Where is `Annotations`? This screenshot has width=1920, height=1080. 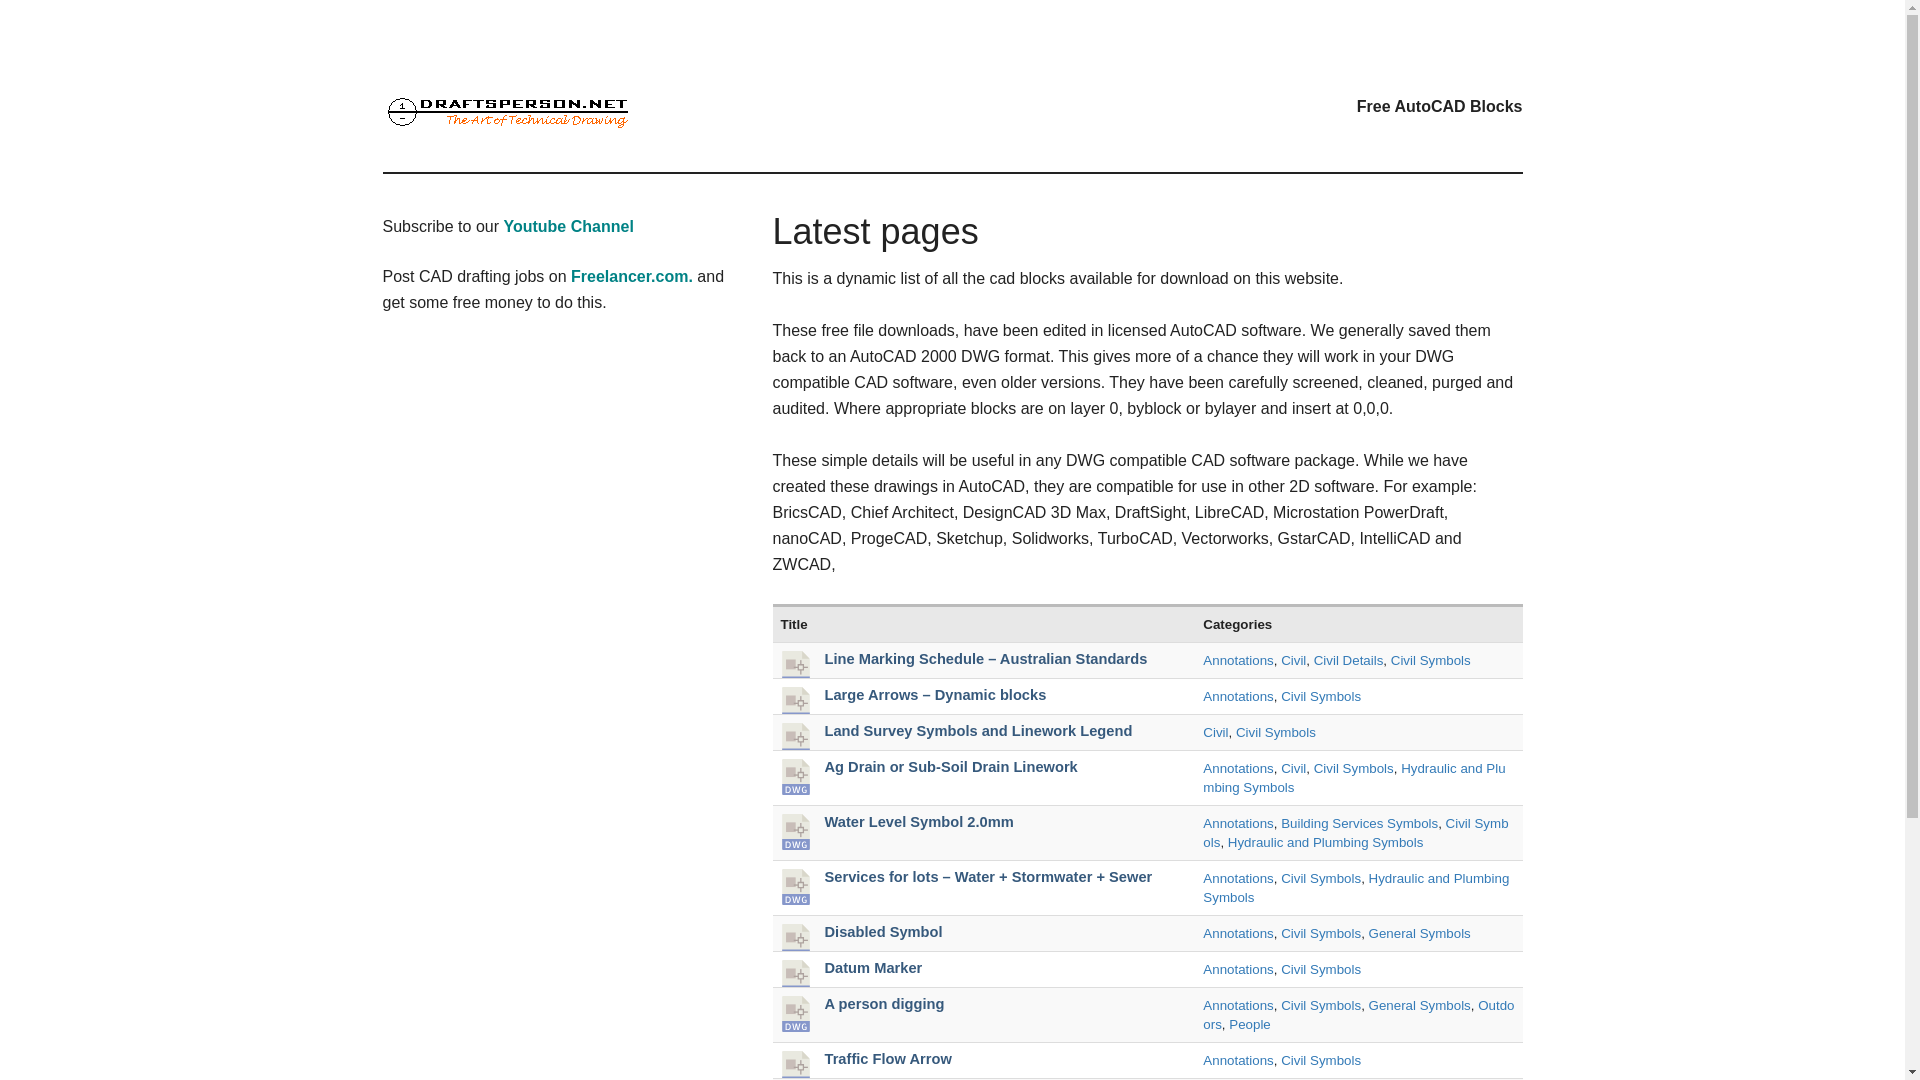 Annotations is located at coordinates (1238, 970).